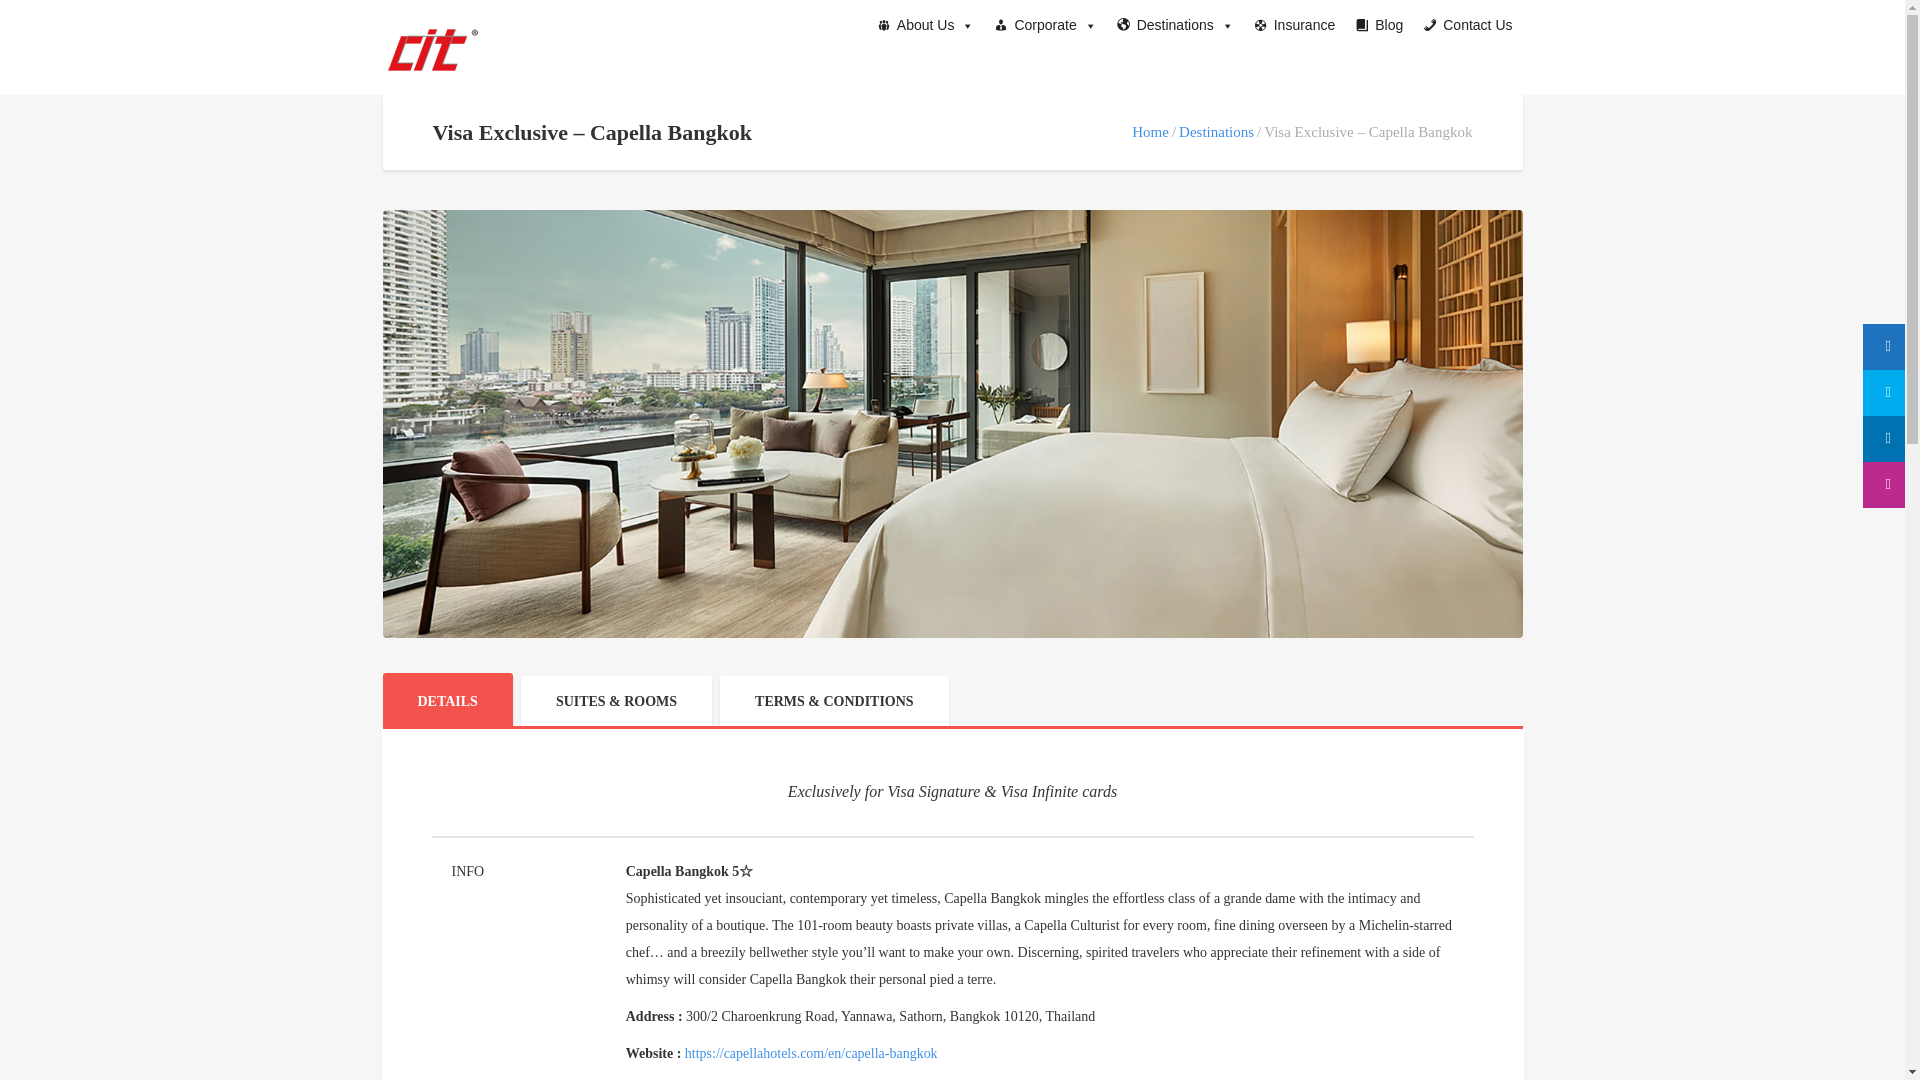 The image size is (1920, 1080). Describe the element at coordinates (447, 698) in the screenshot. I see `DETAILS` at that location.